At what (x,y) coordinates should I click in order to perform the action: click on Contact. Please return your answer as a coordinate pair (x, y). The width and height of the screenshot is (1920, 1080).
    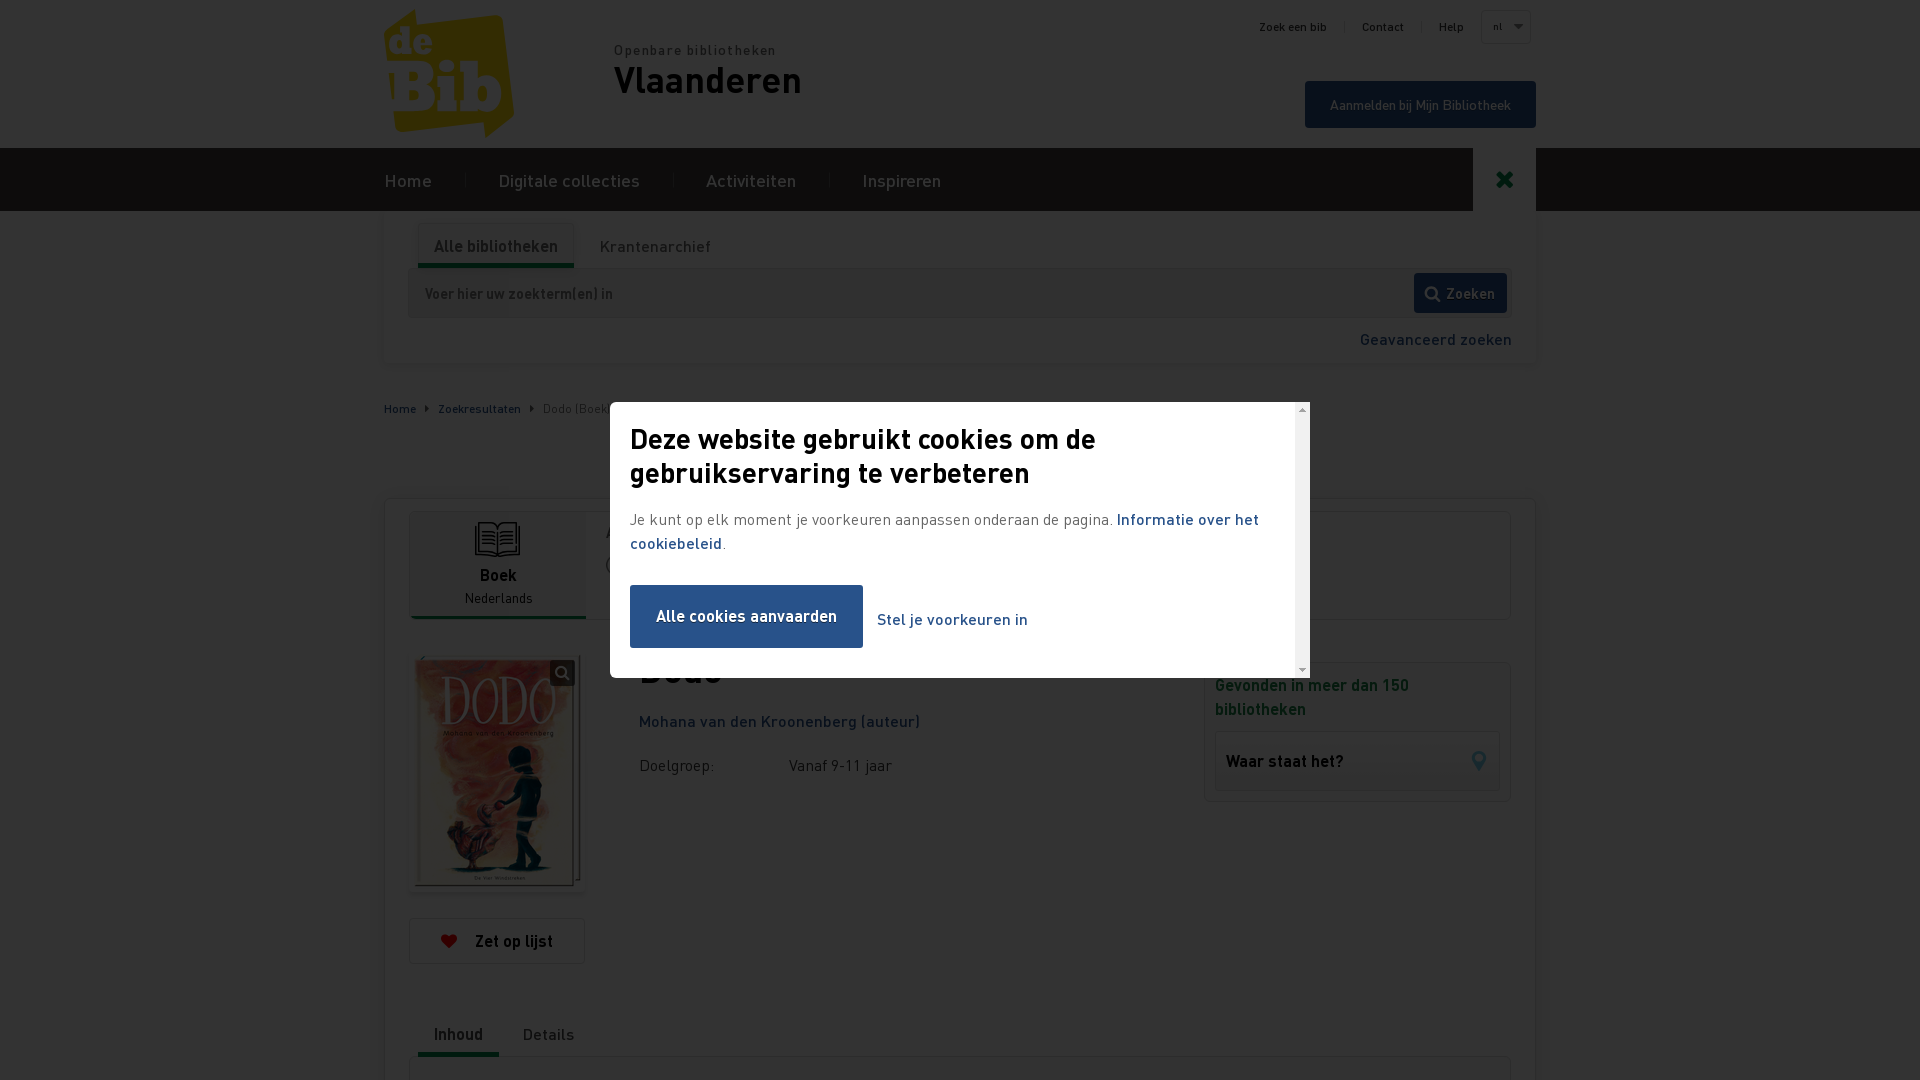
    Looking at the image, I should click on (1383, 27).